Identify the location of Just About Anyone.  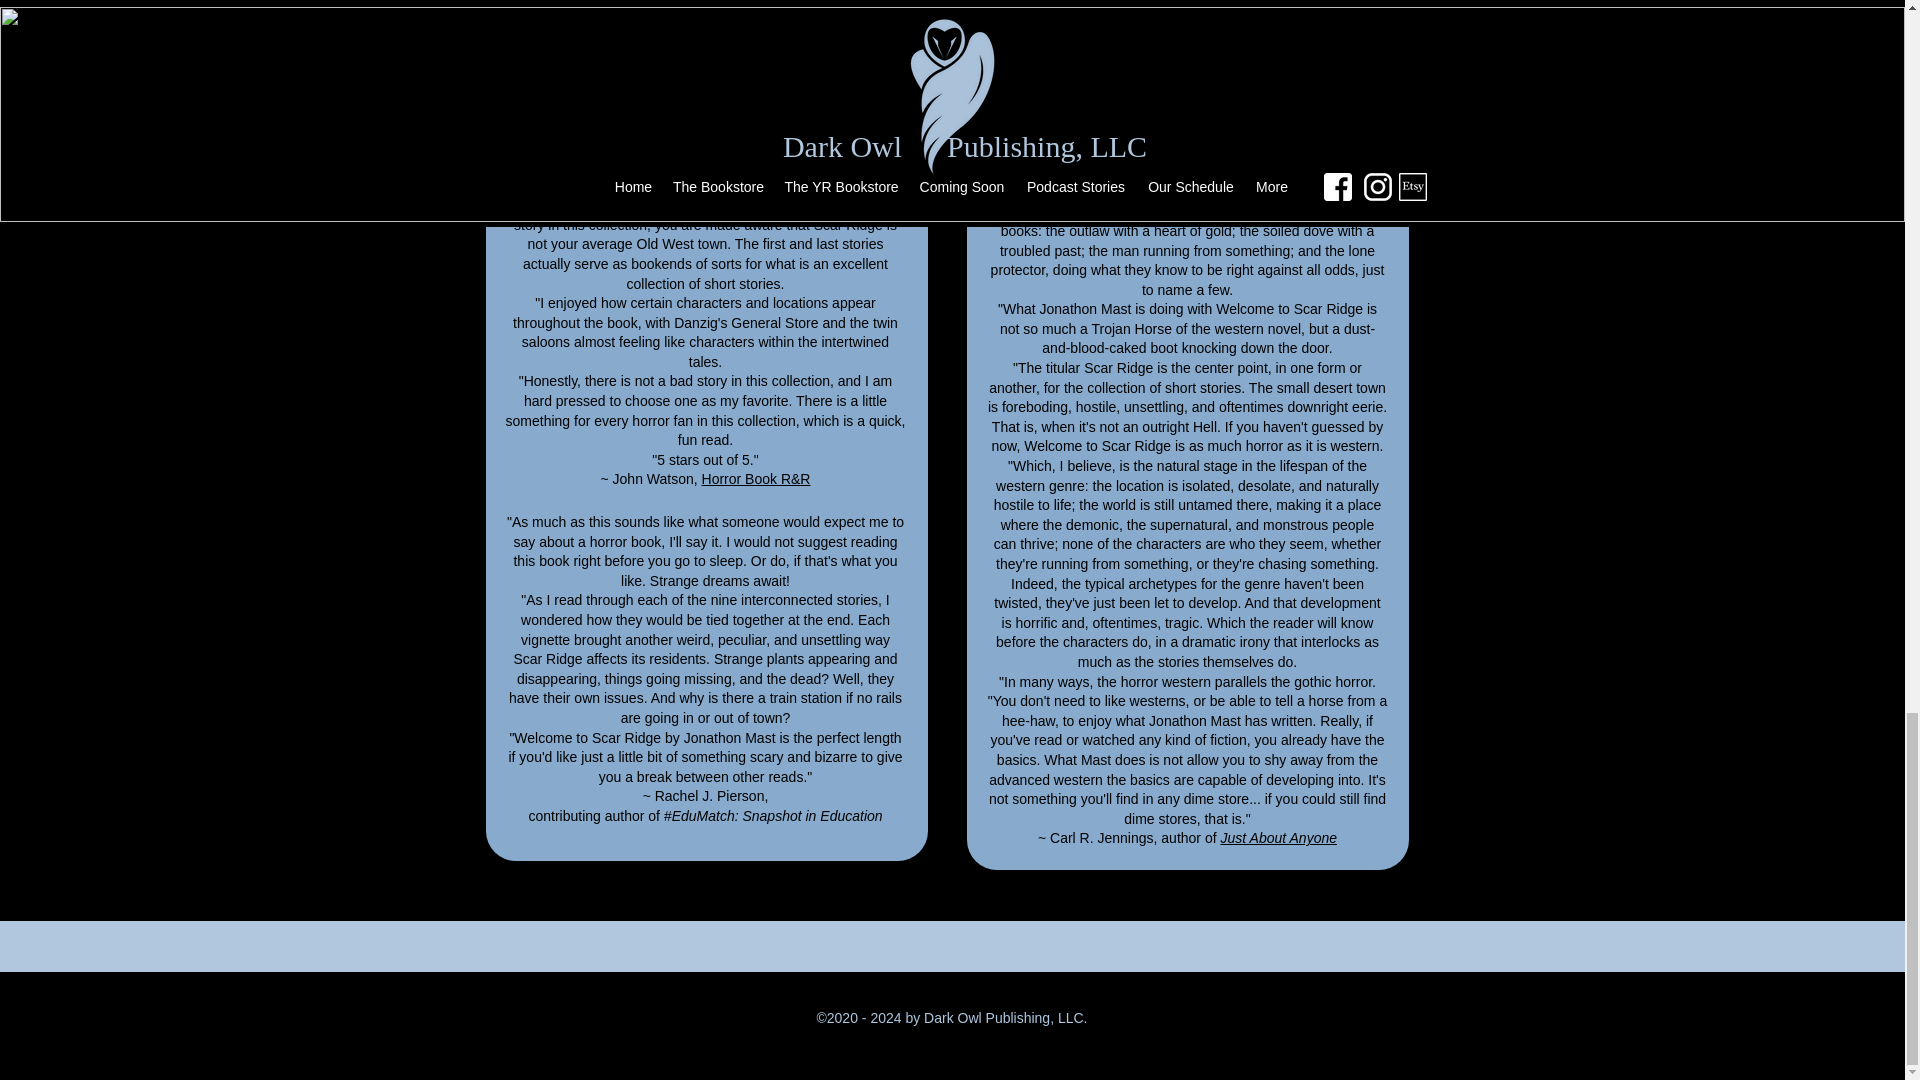
(1278, 838).